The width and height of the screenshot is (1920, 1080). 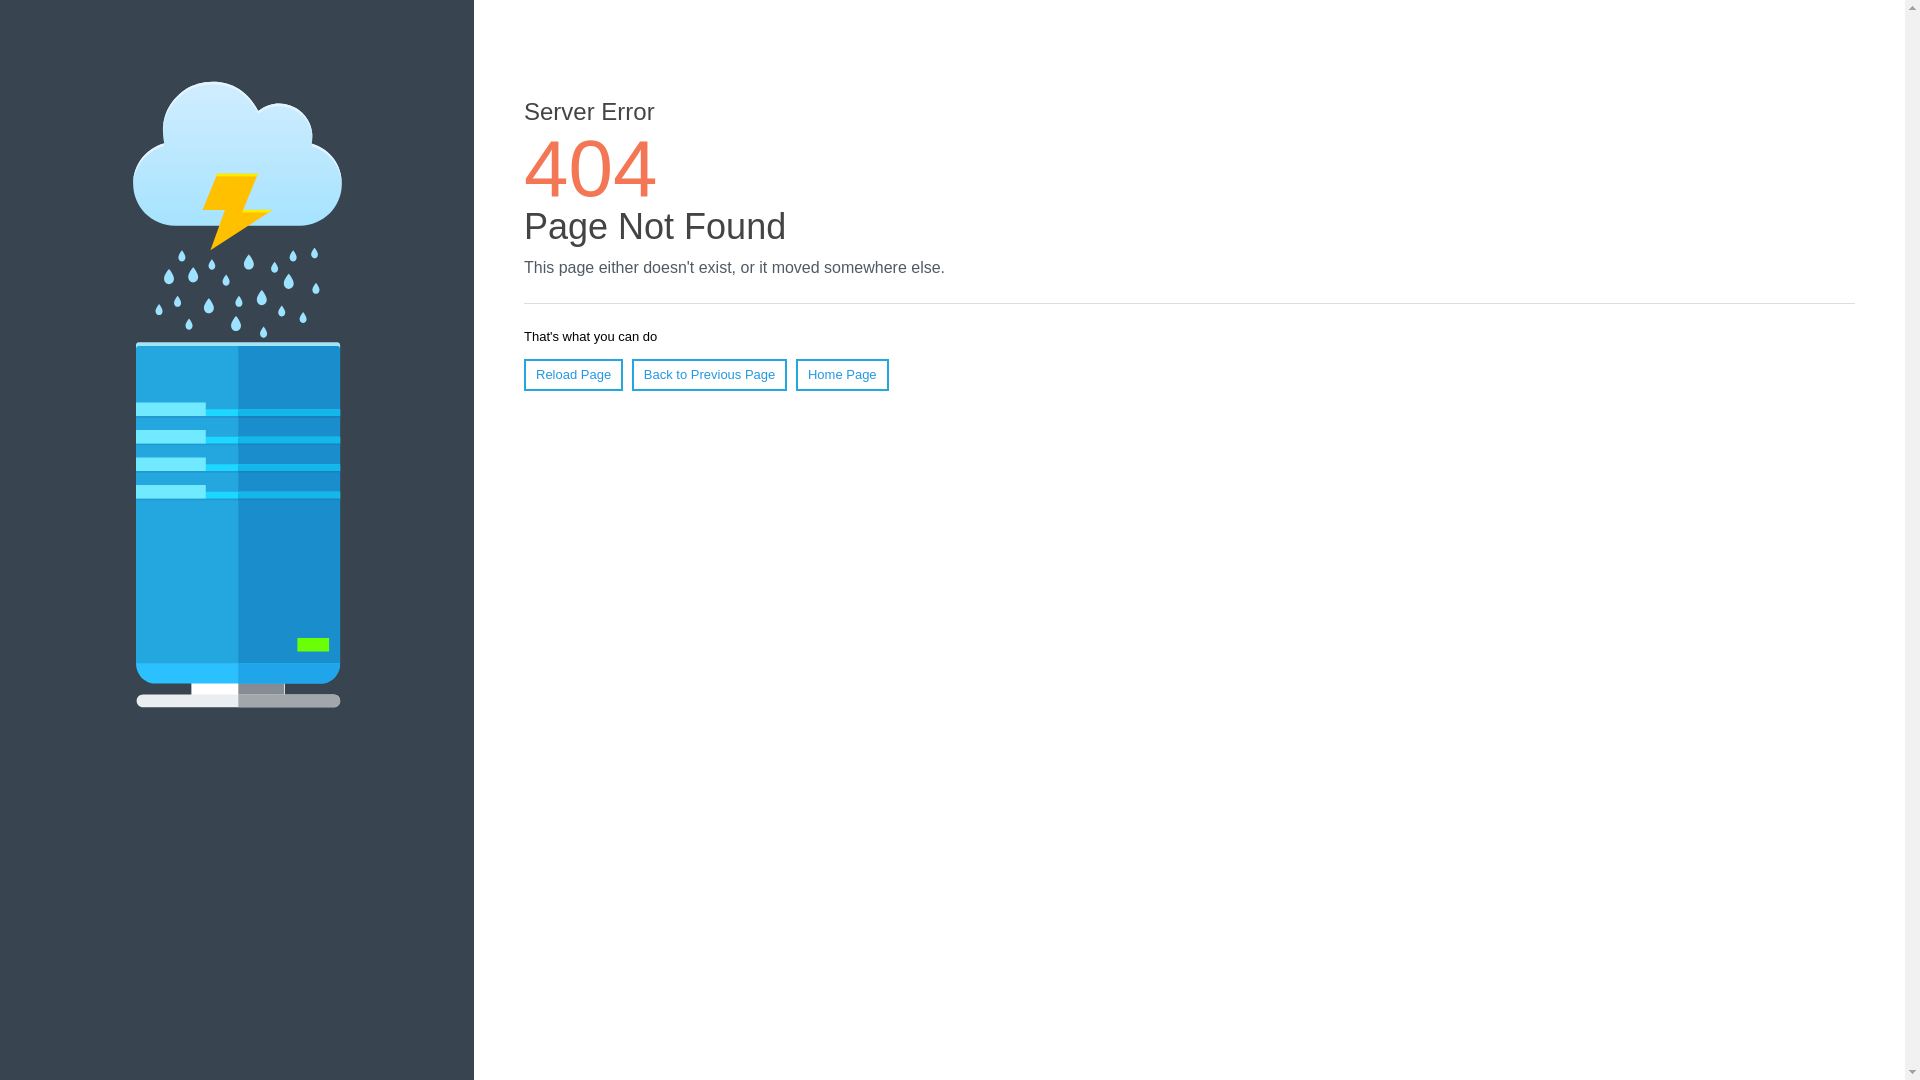 What do you see at coordinates (574, 375) in the screenshot?
I see `Reload Page` at bounding box center [574, 375].